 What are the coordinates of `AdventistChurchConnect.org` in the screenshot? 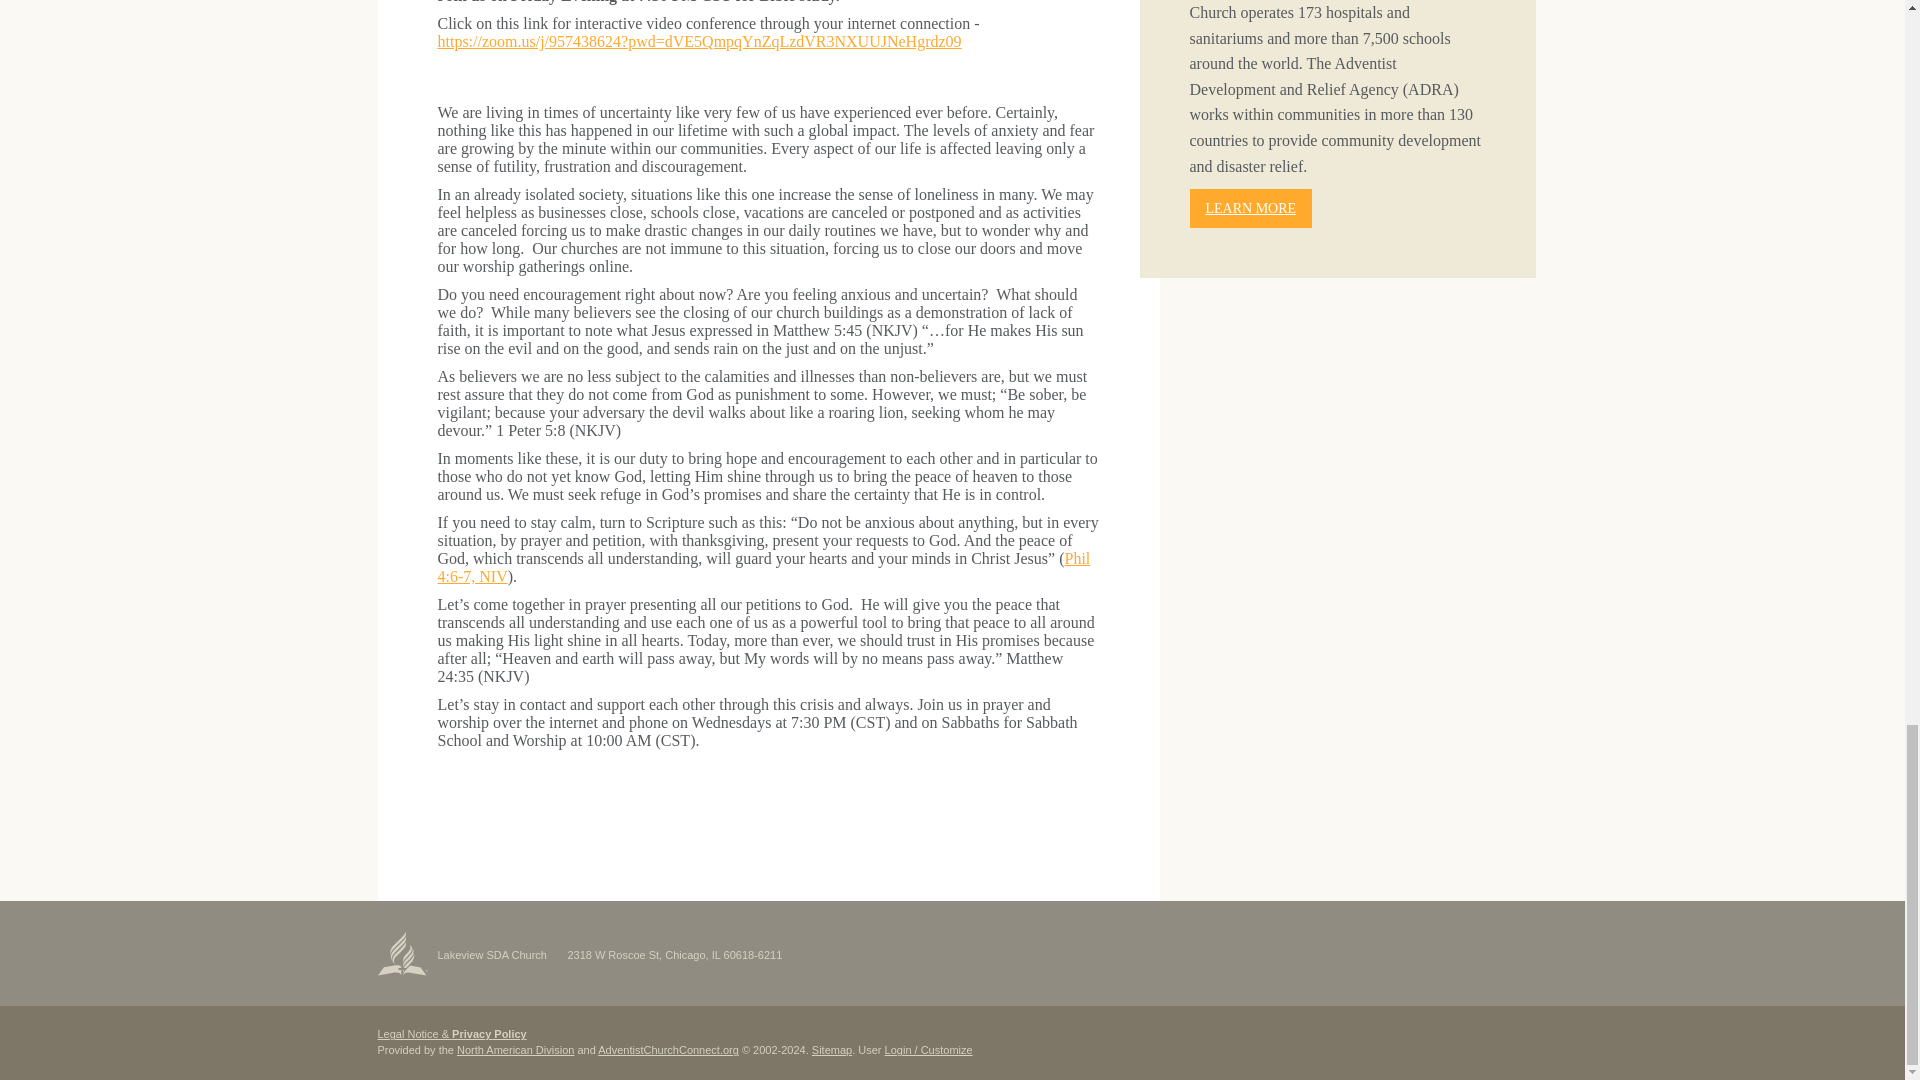 It's located at (668, 1050).